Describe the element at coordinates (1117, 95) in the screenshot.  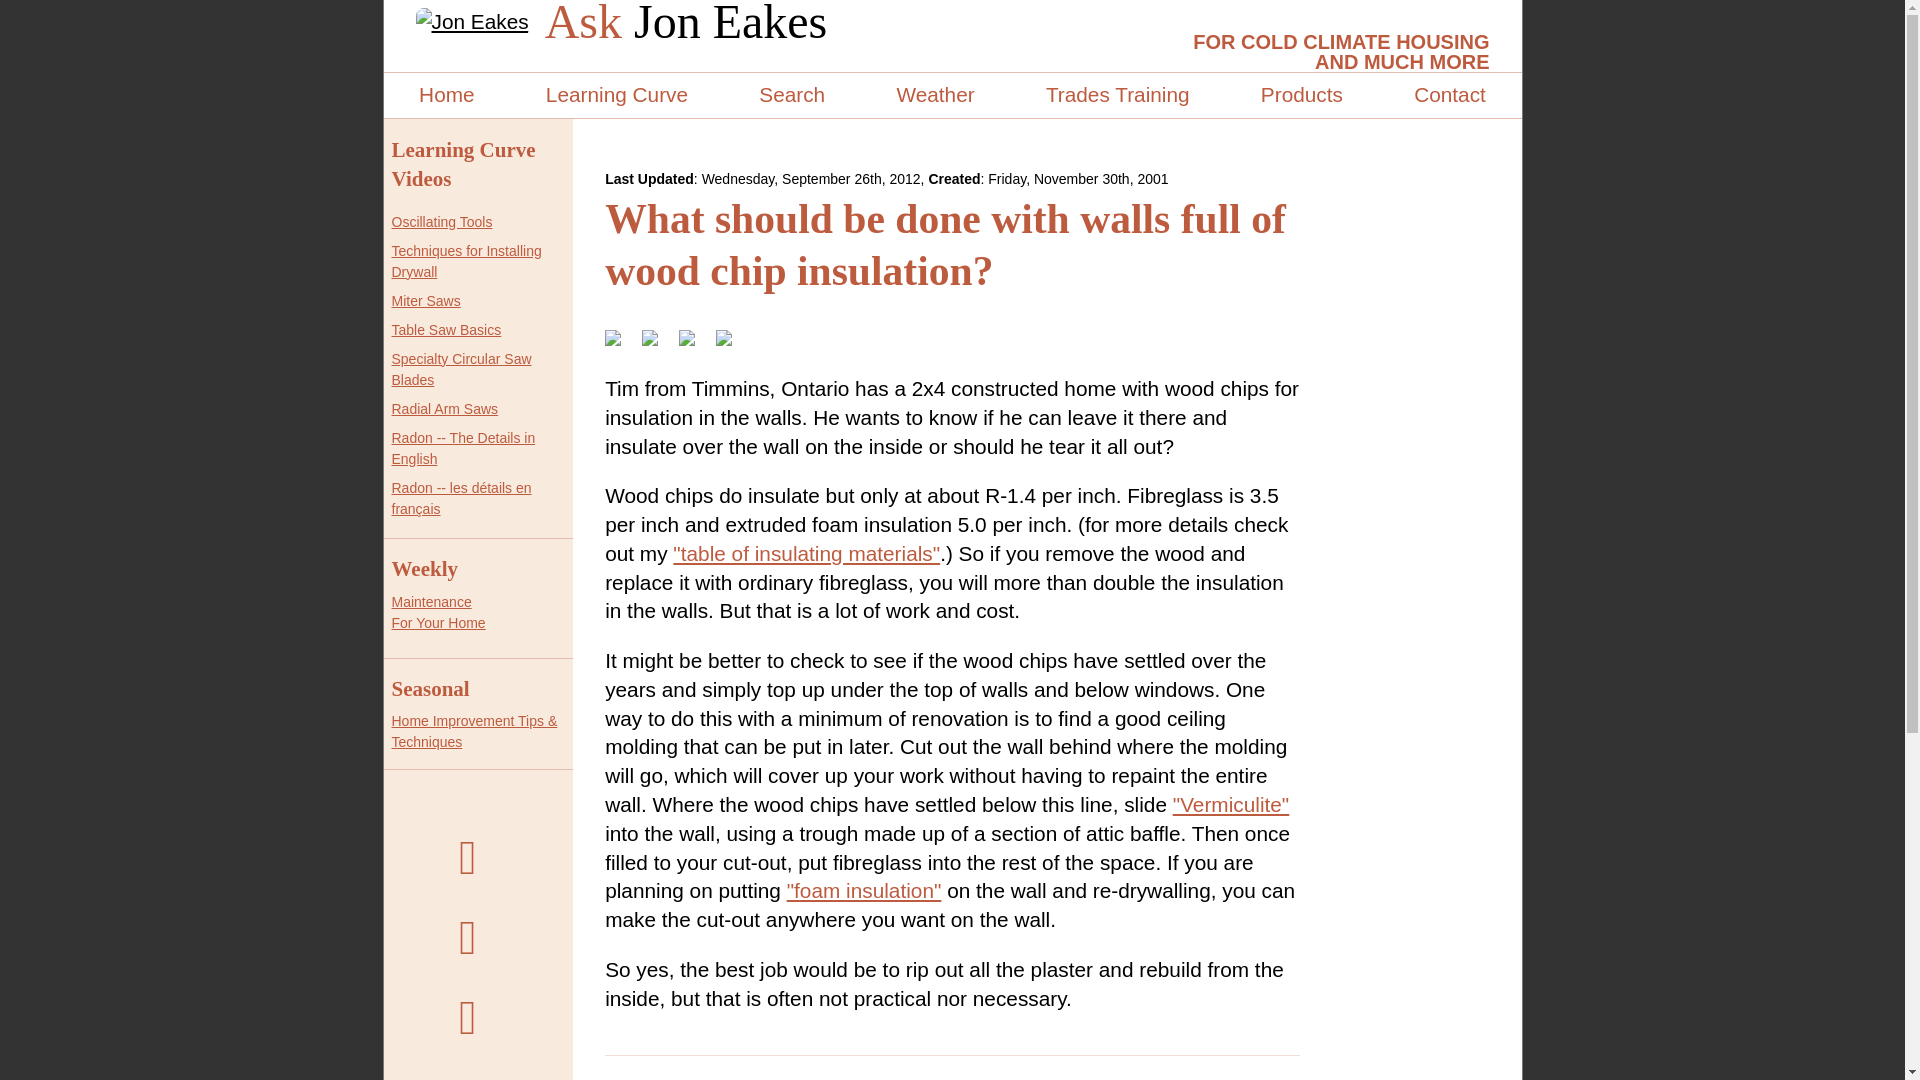
I see `Trades Training` at that location.